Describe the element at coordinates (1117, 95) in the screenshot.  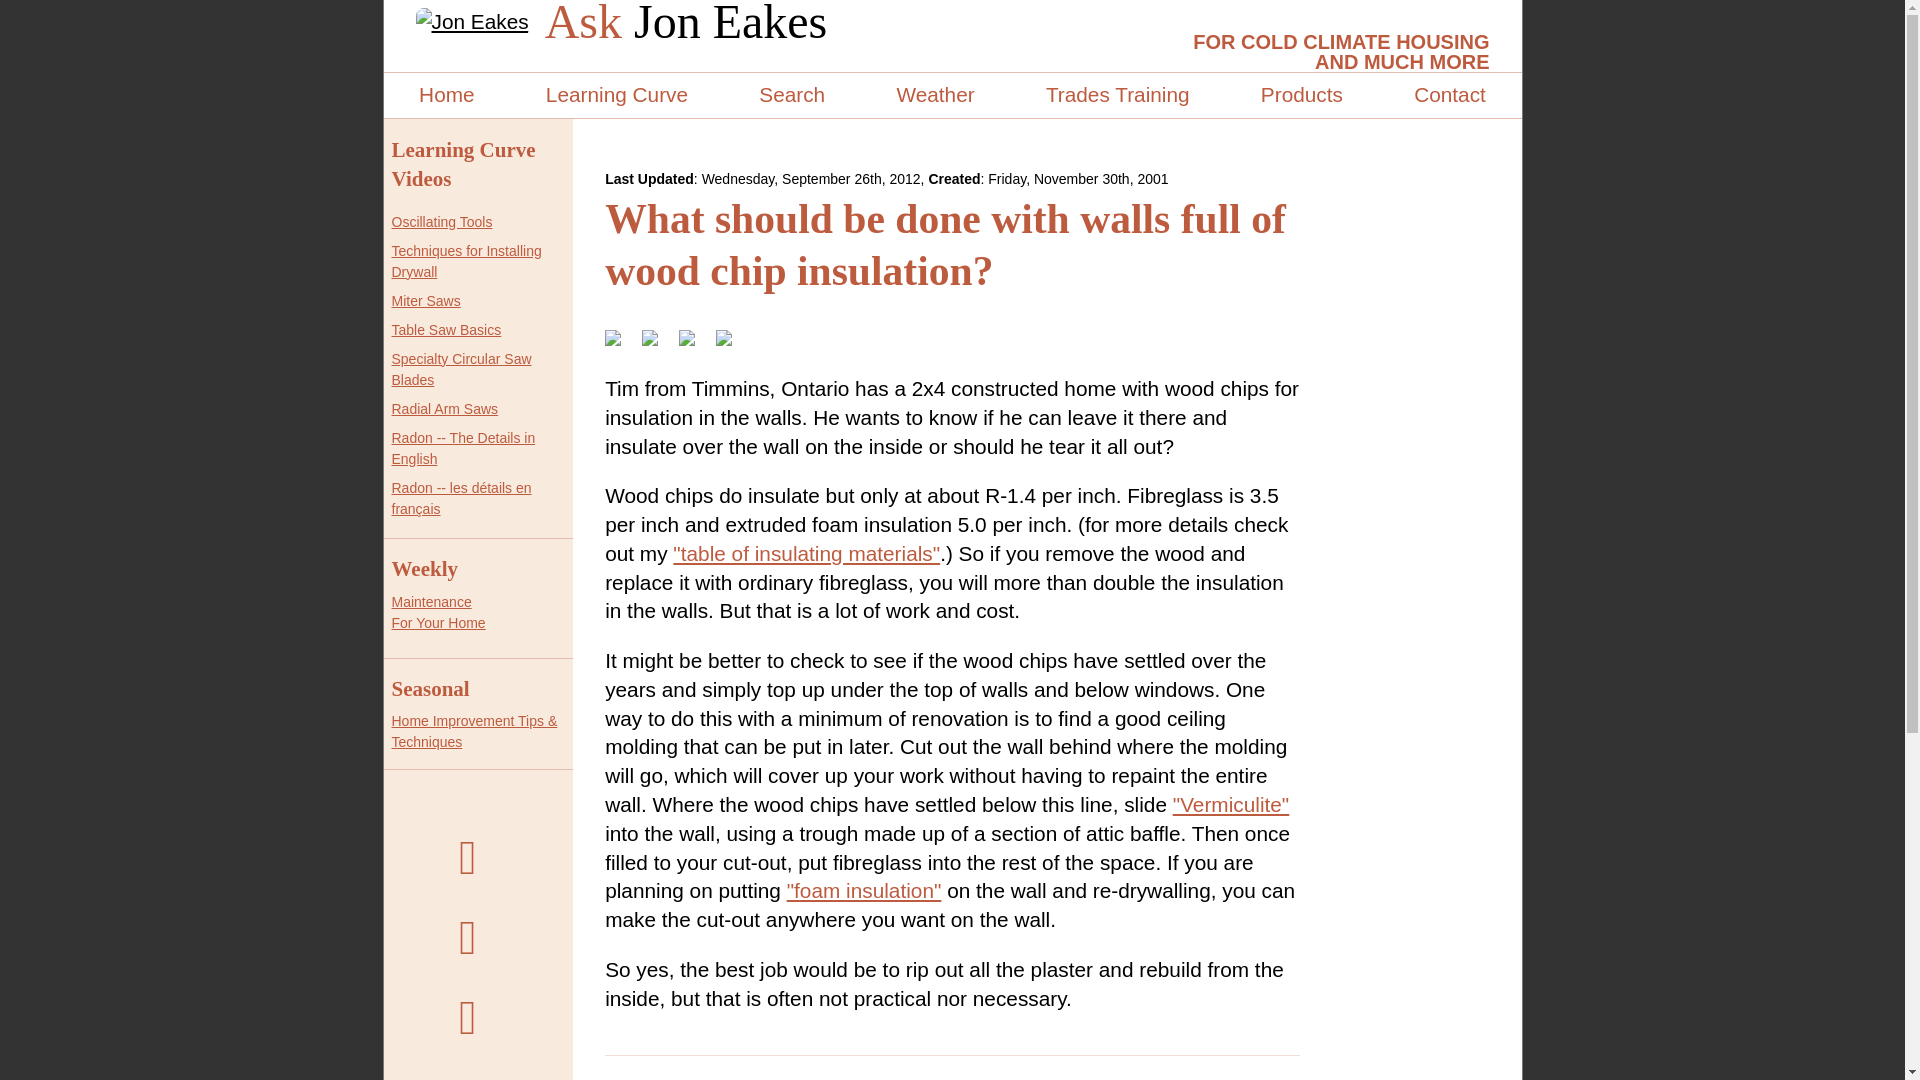
I see `Trades Training` at that location.